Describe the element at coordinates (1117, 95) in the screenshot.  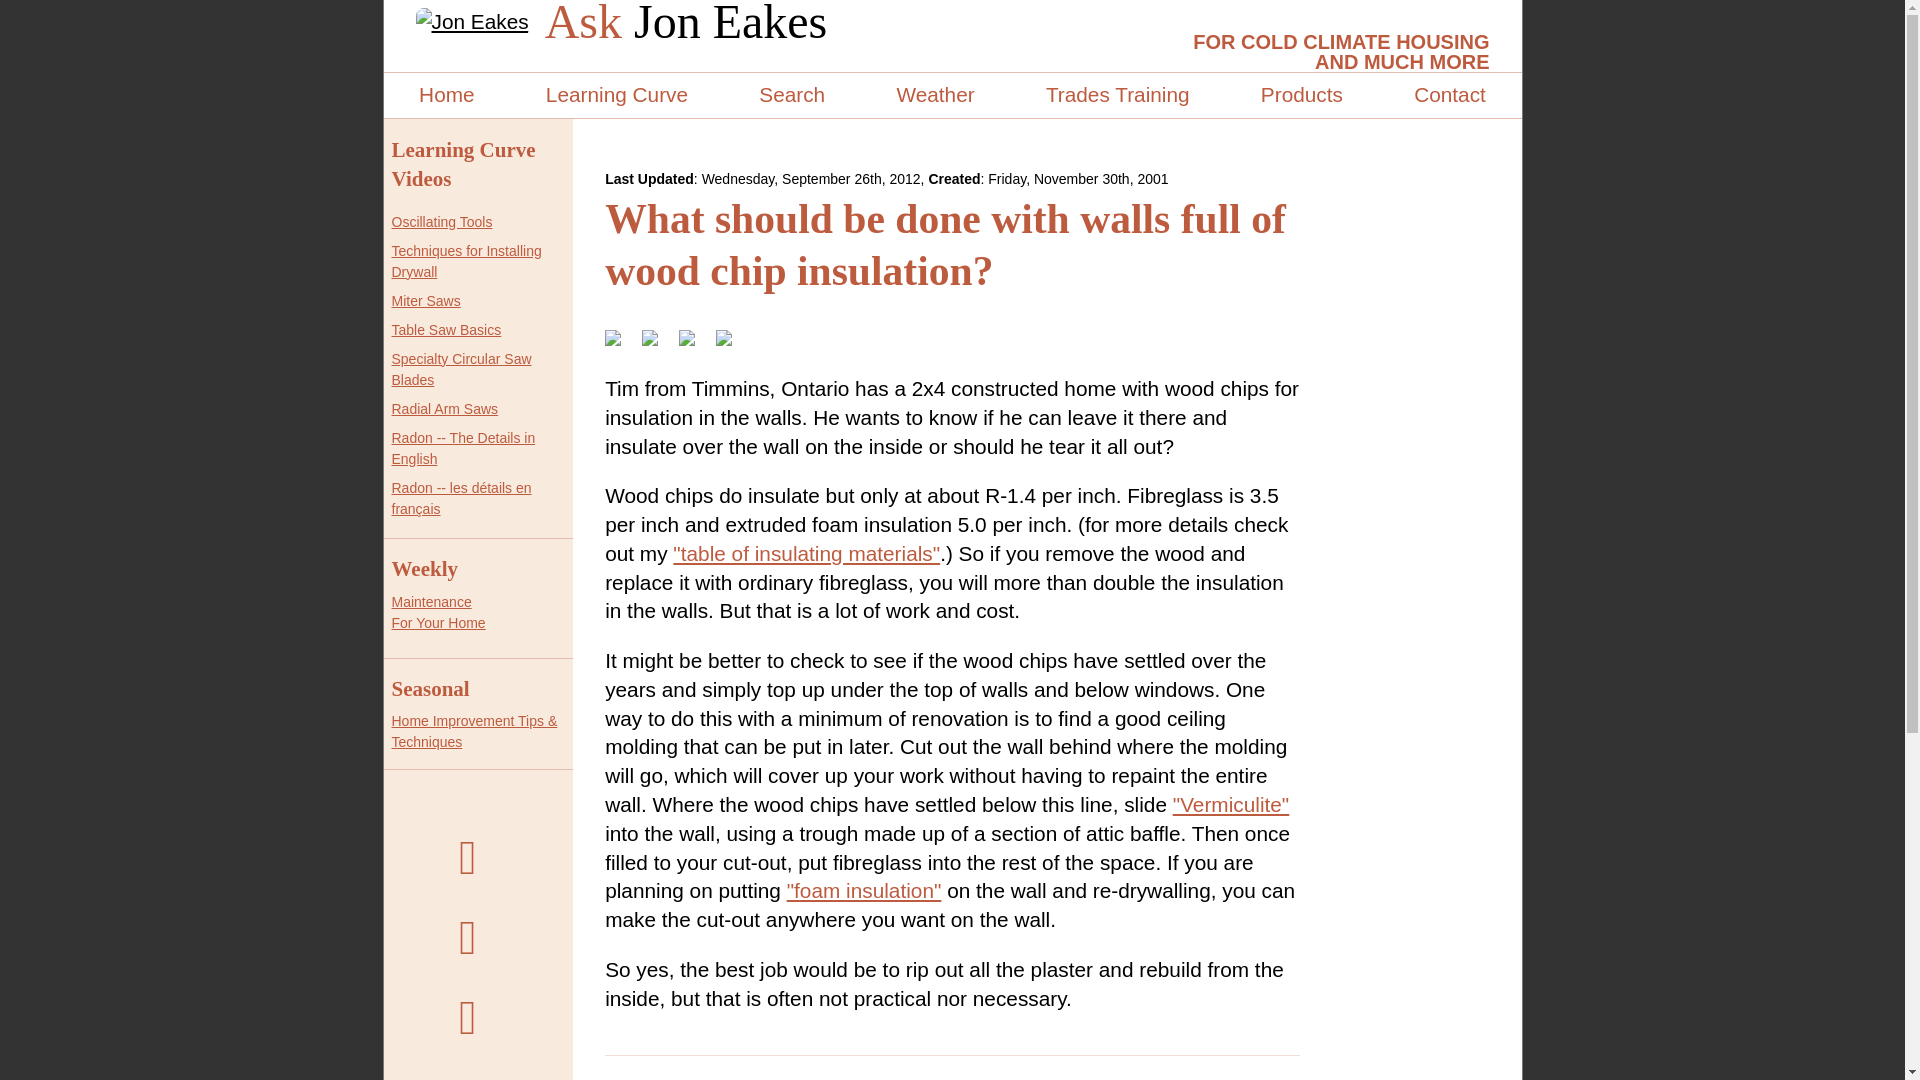
I see `Trades Training` at that location.